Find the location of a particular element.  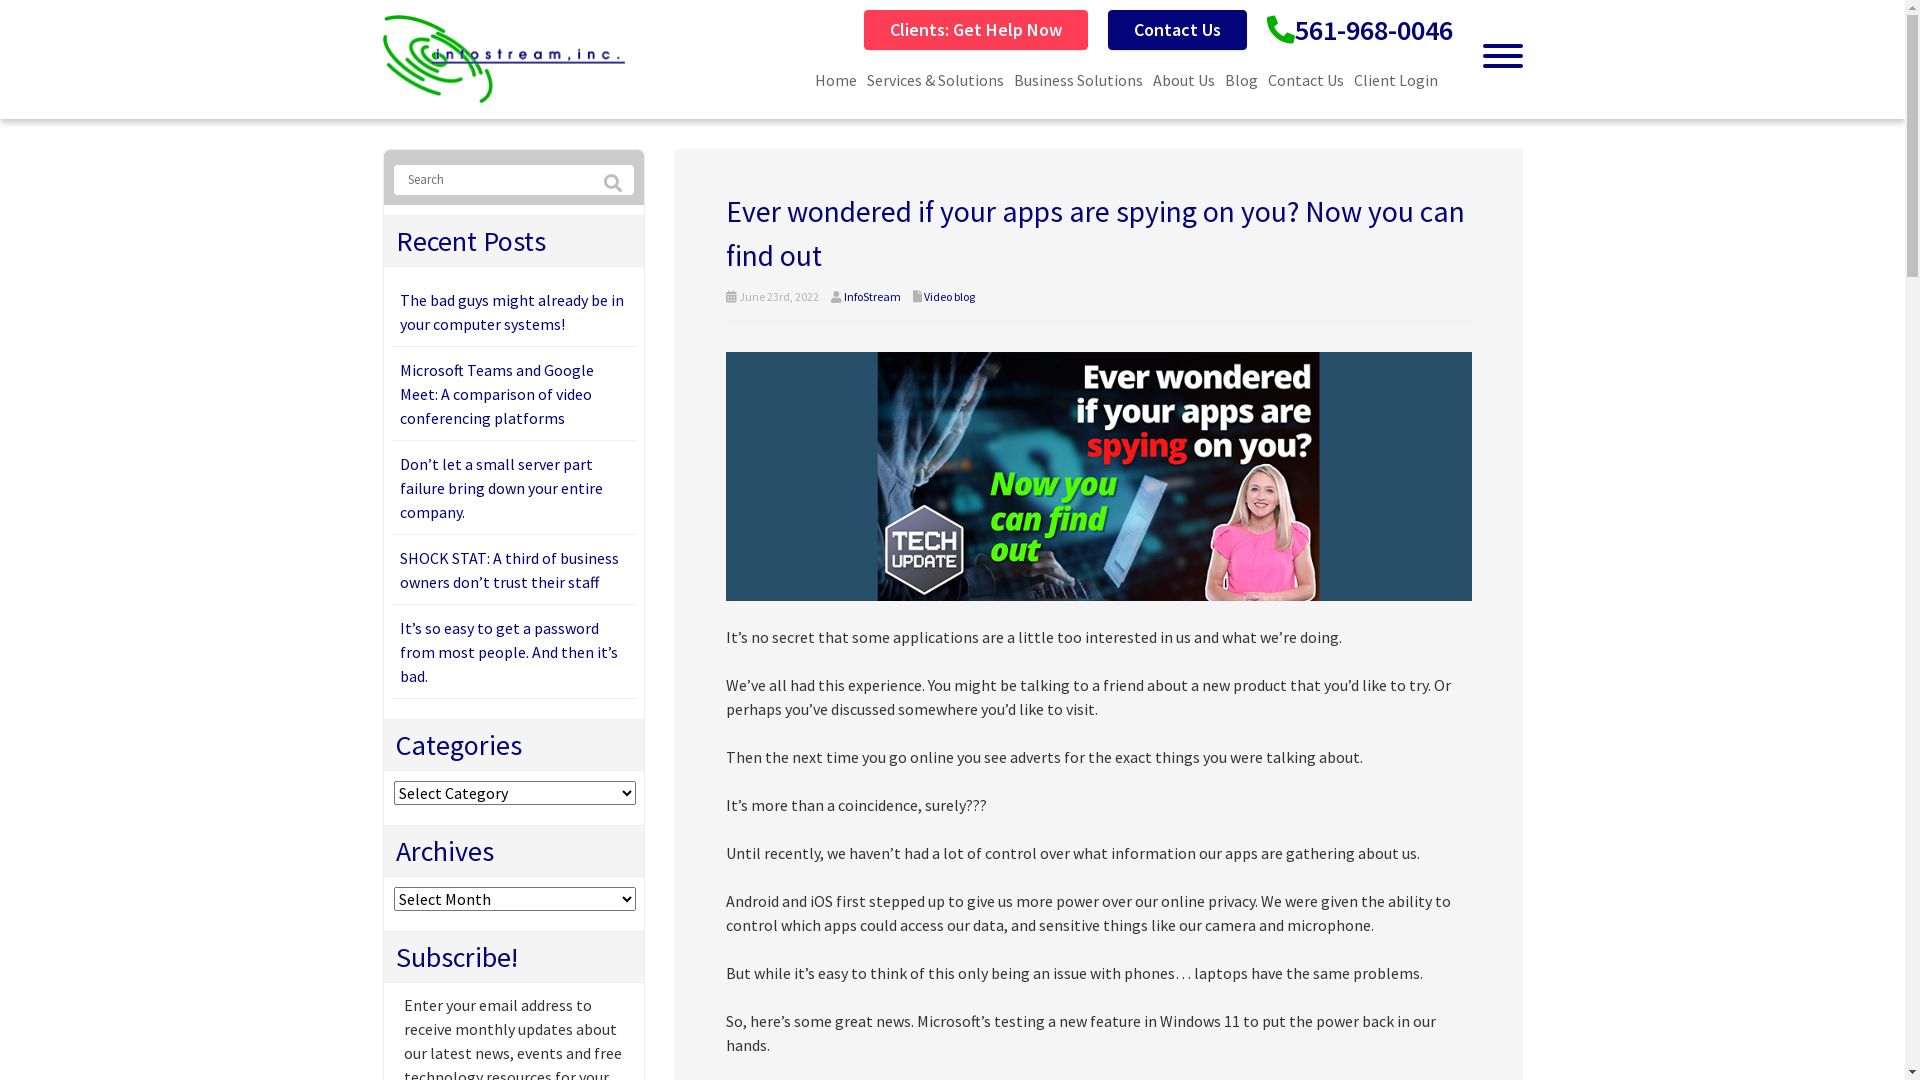

About Us is located at coordinates (1184, 80).